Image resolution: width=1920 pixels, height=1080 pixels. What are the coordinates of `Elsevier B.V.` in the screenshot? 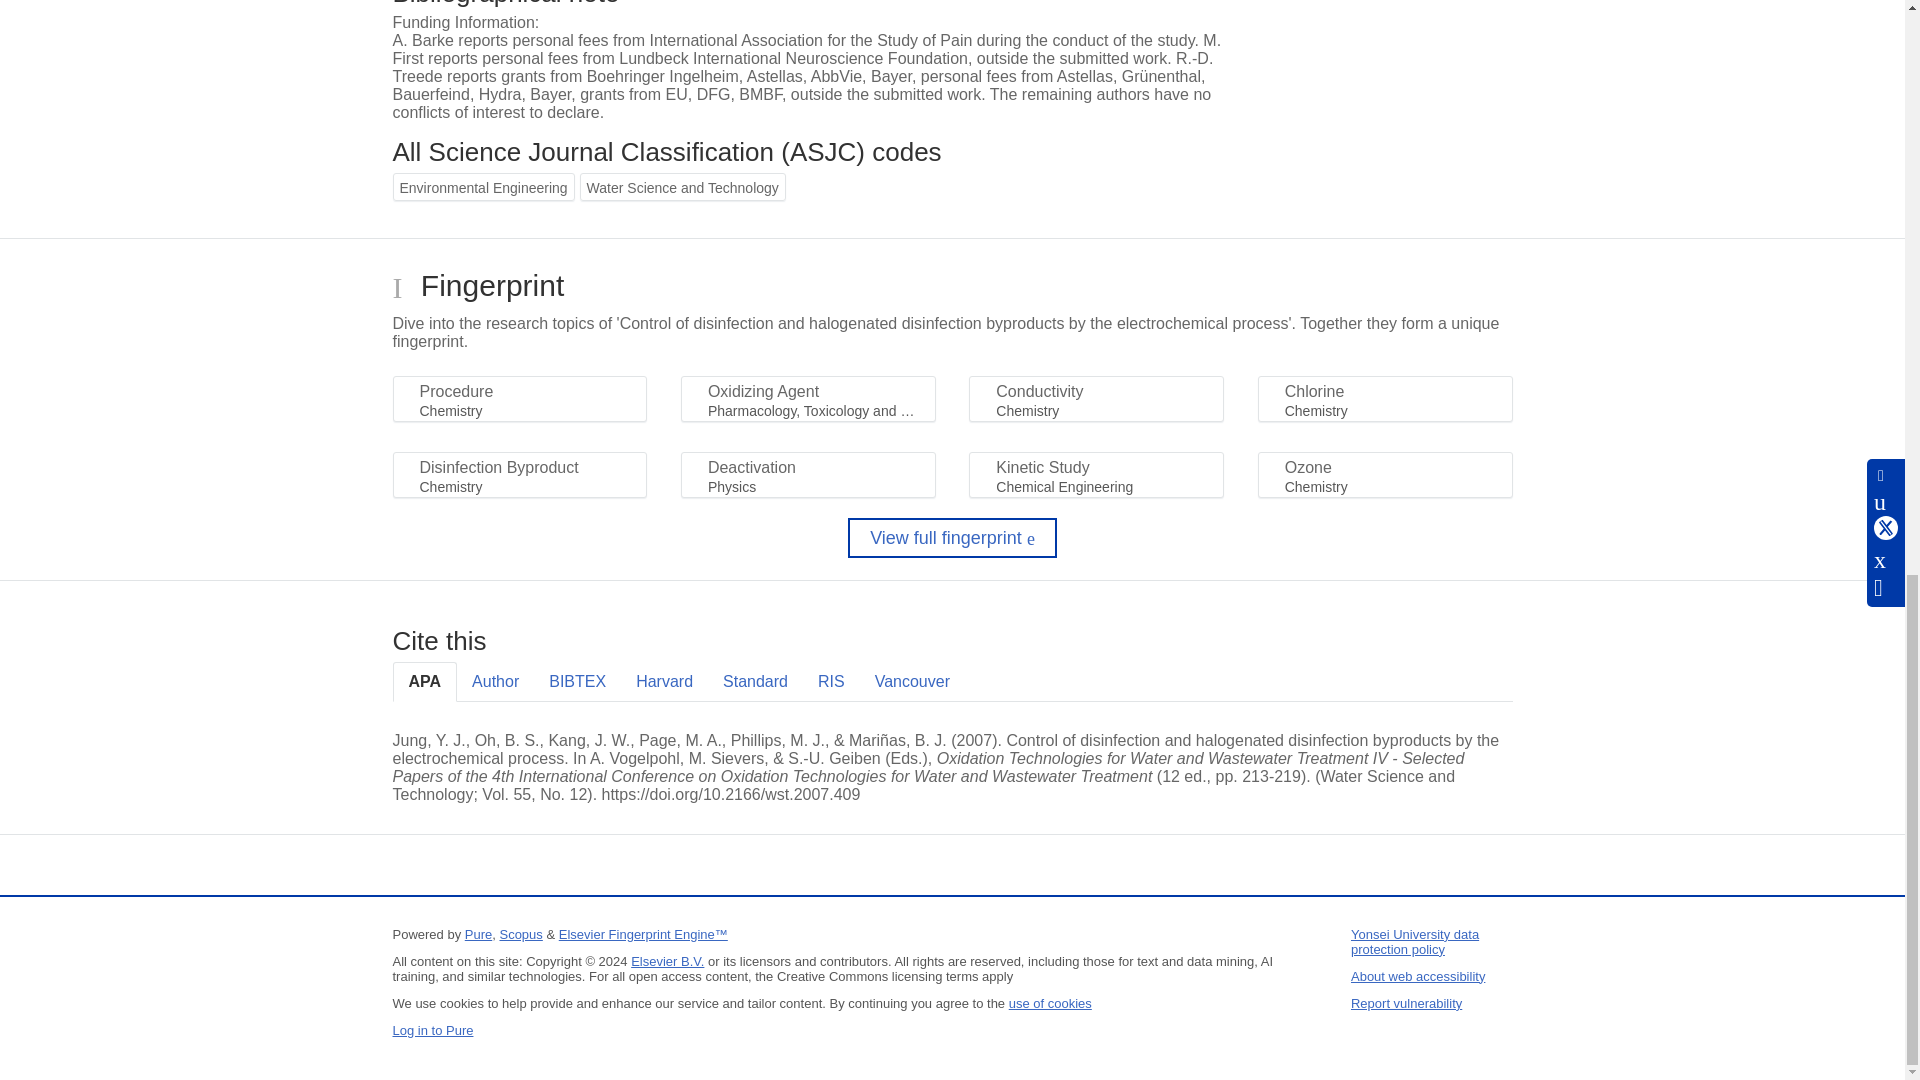 It's located at (668, 960).